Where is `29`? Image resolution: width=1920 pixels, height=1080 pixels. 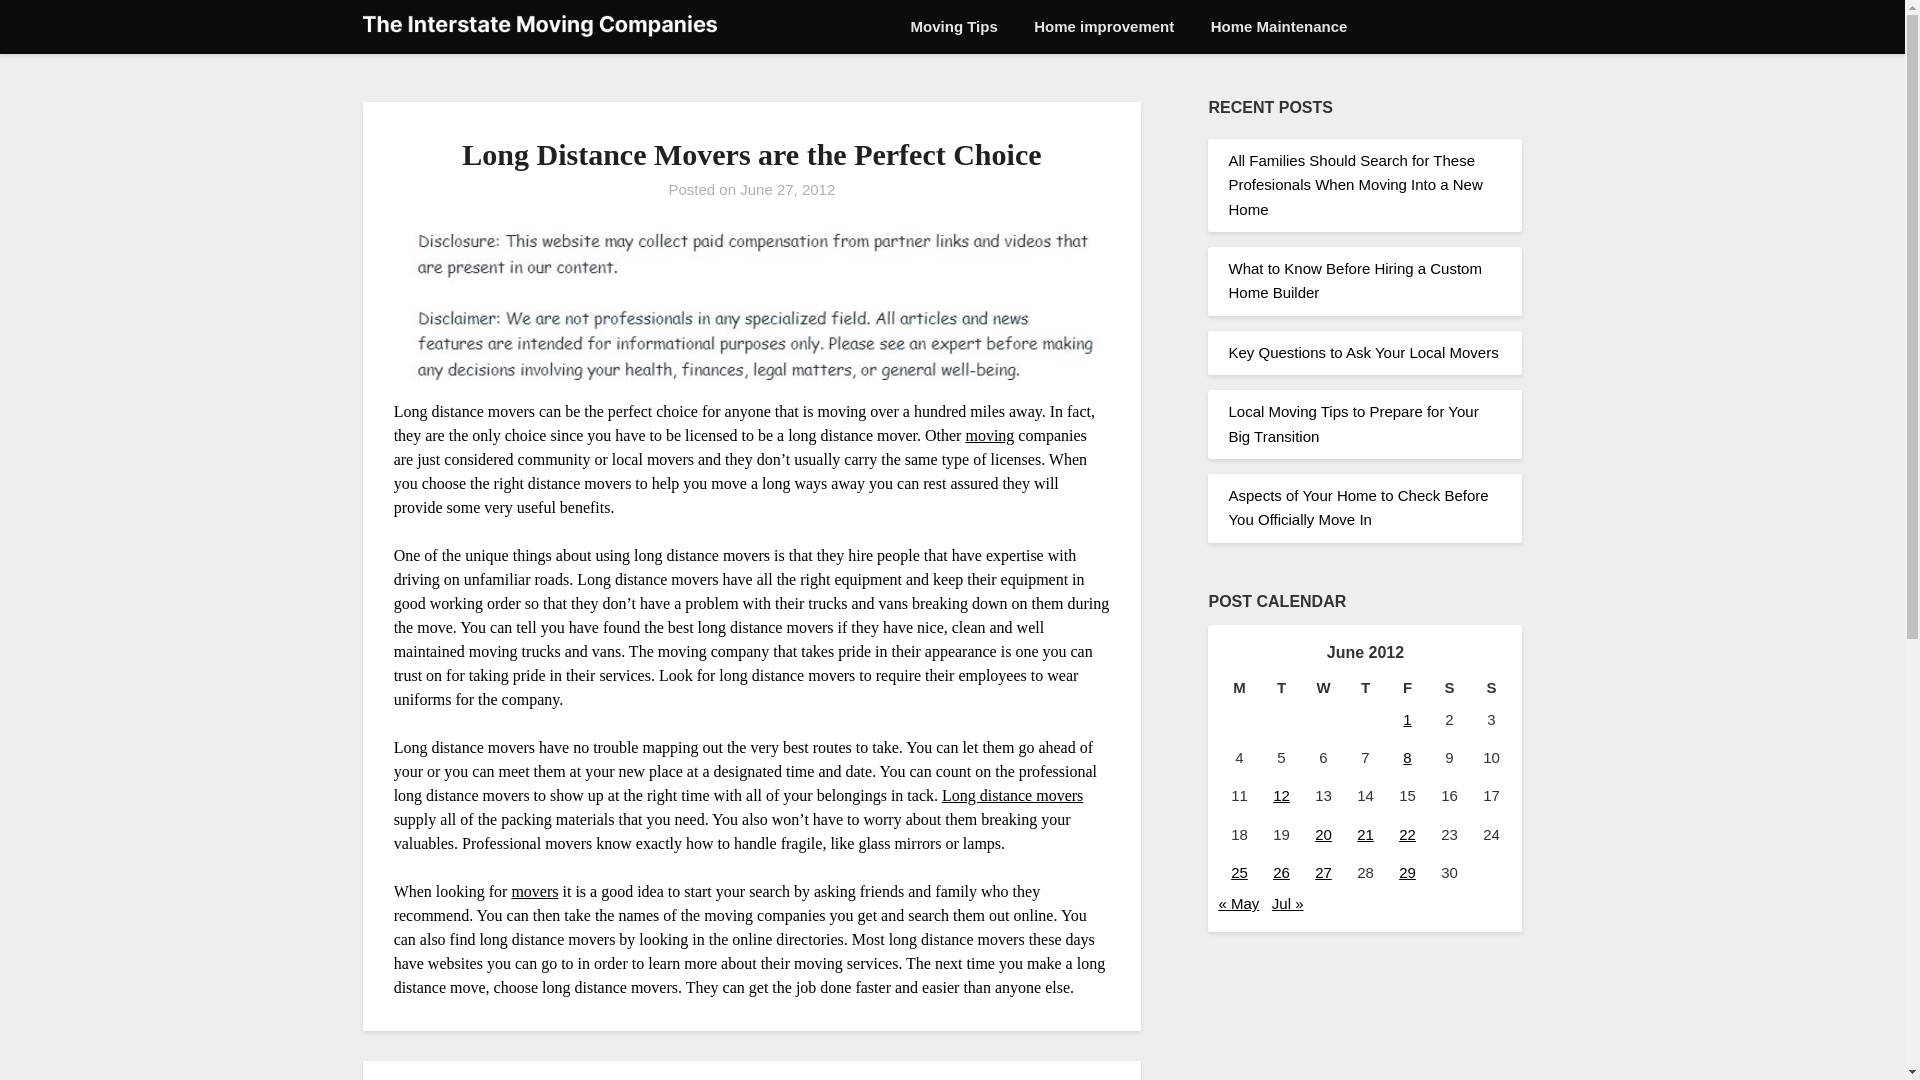
29 is located at coordinates (1408, 872).